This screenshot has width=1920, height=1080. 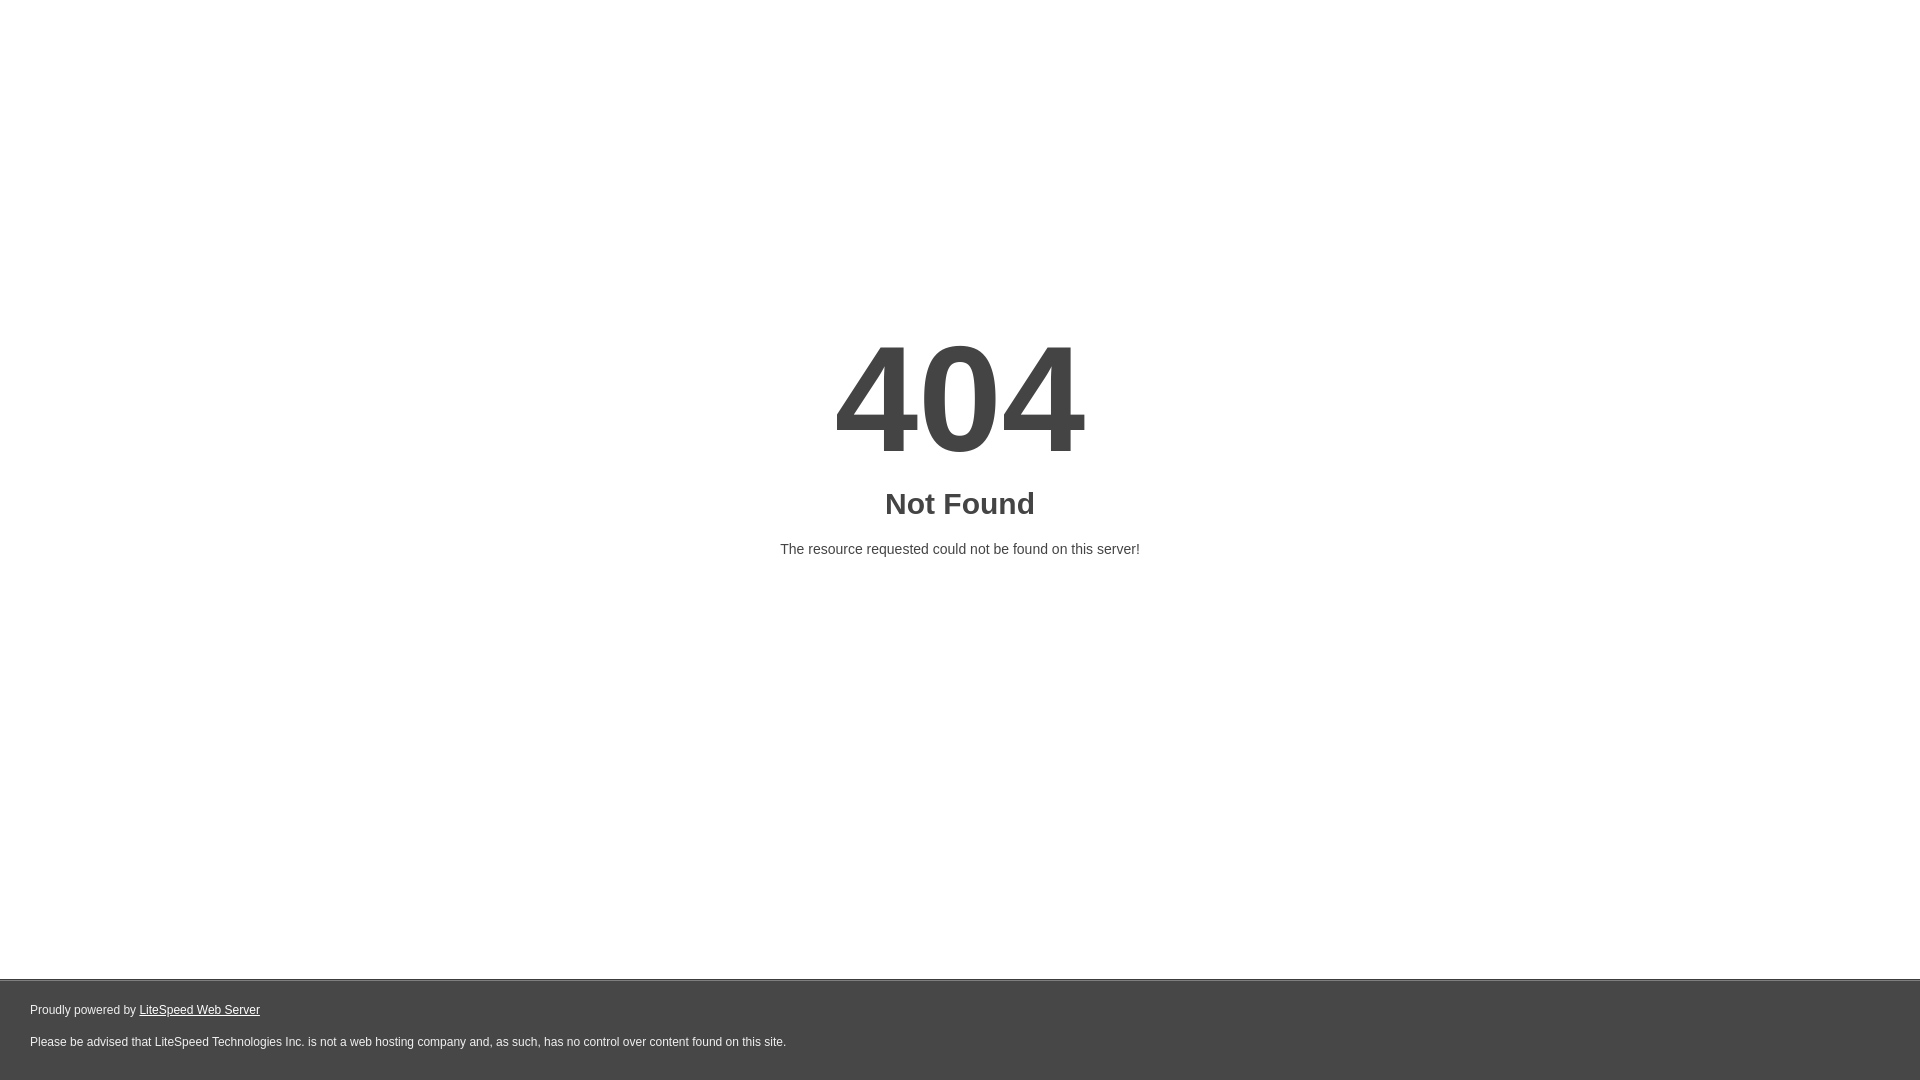 What do you see at coordinates (200, 1010) in the screenshot?
I see `LiteSpeed Web Server` at bounding box center [200, 1010].